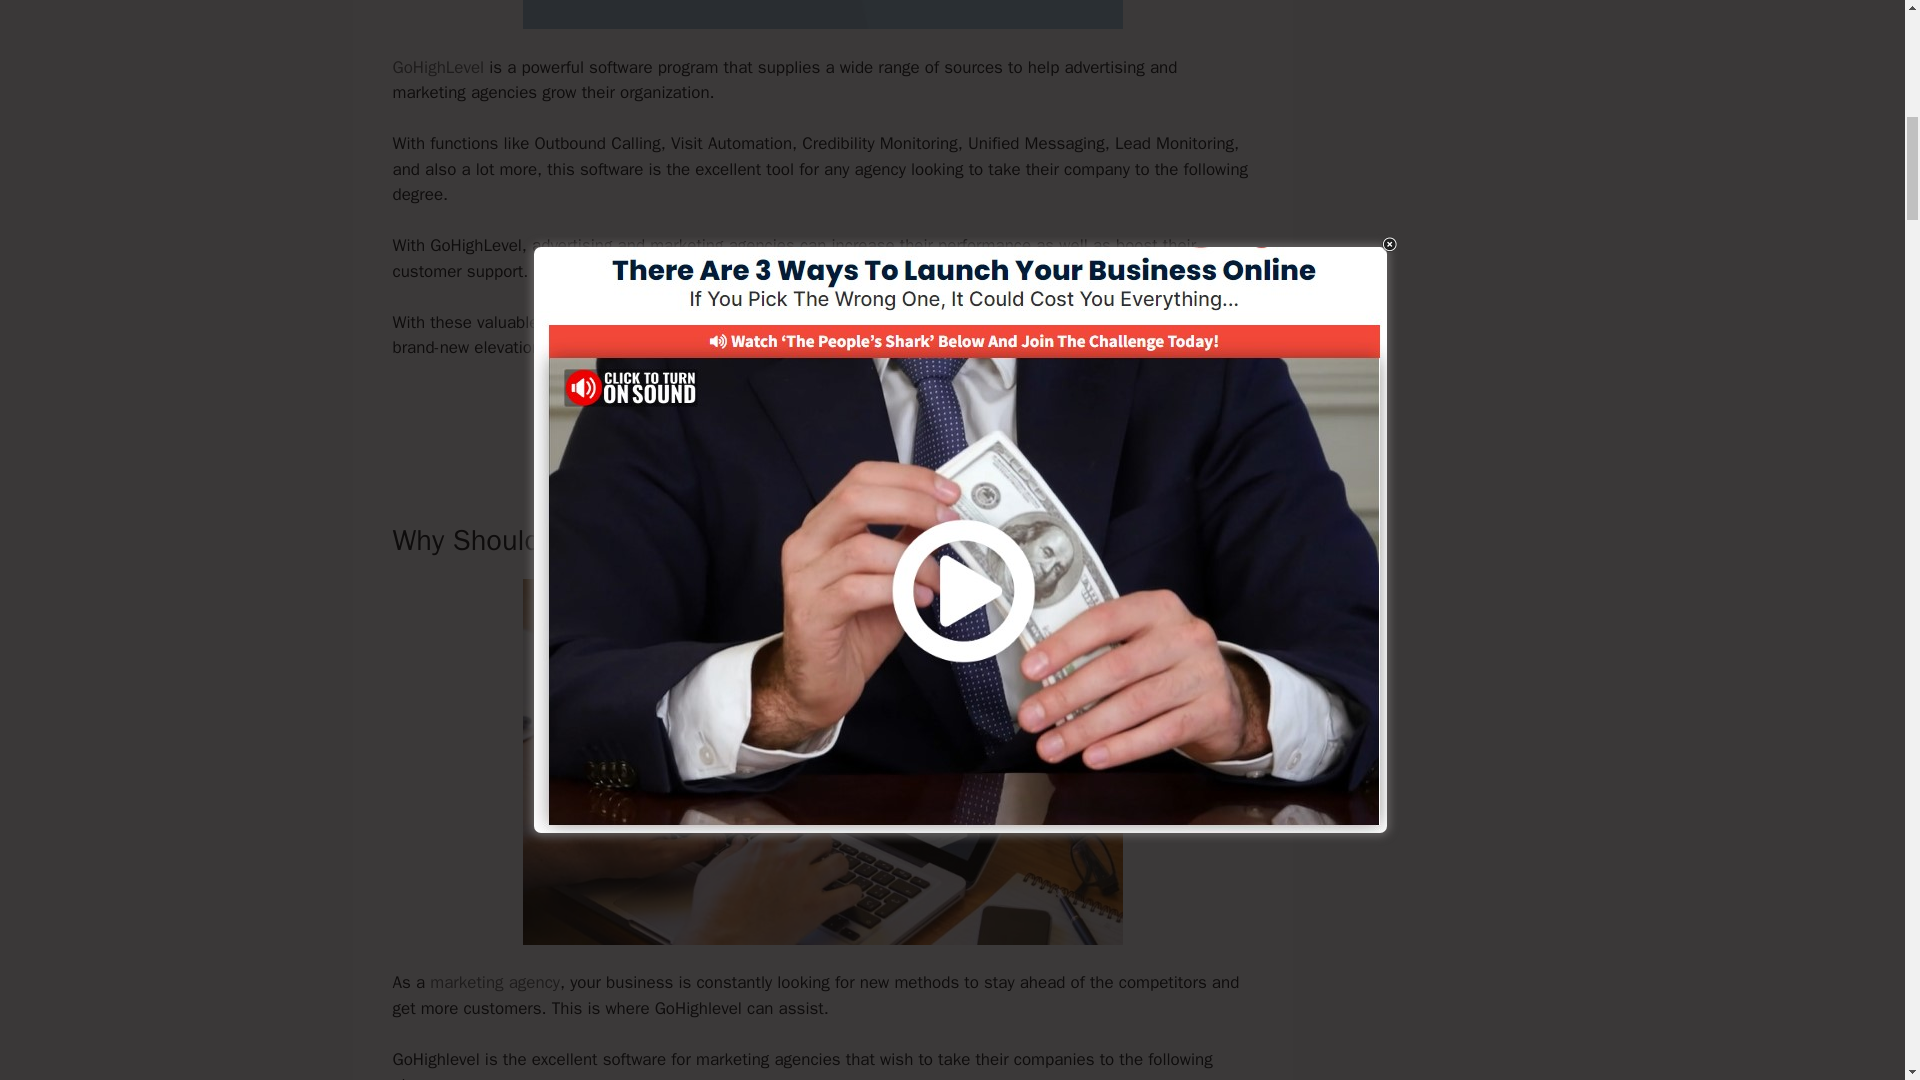 This screenshot has height=1080, width=1920. What do you see at coordinates (495, 982) in the screenshot?
I see `marketing agency` at bounding box center [495, 982].